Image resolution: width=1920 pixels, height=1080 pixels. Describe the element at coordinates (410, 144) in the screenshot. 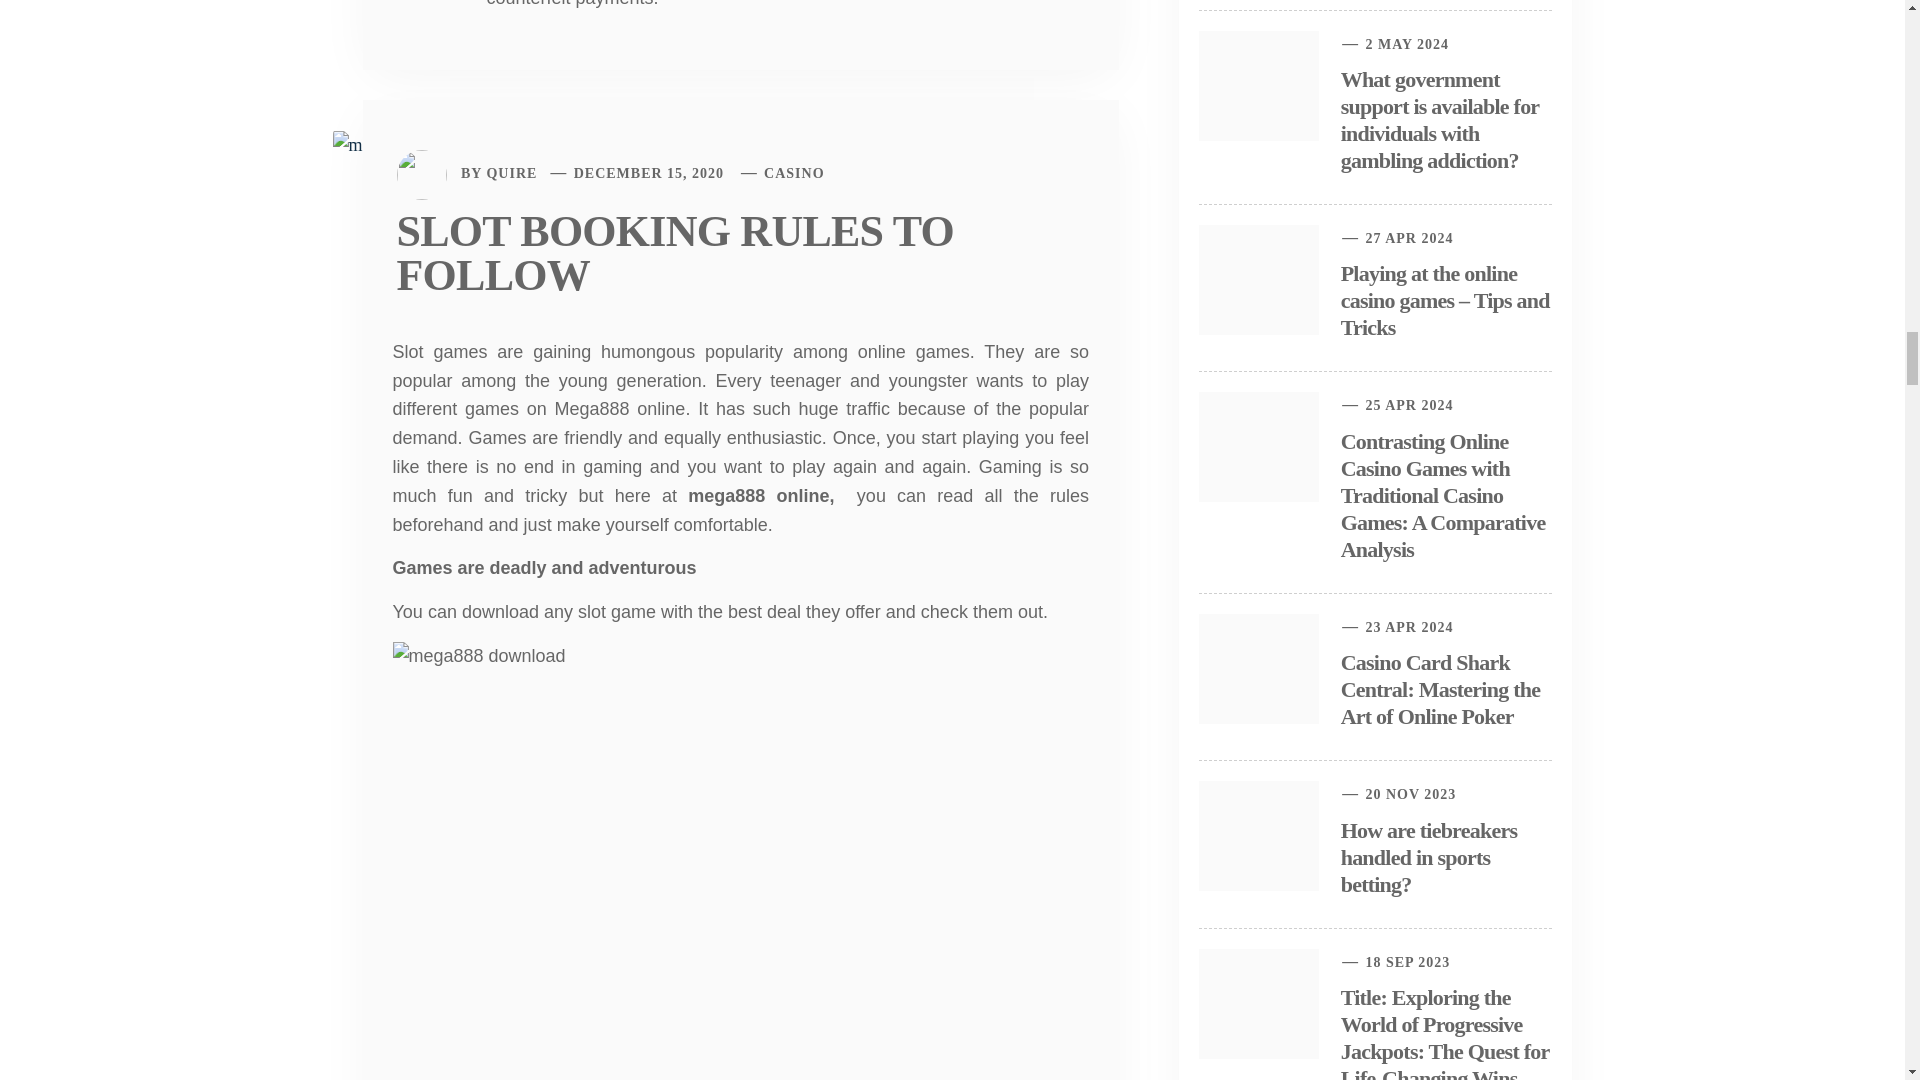

I see `SLOT BOOKING RULES TO FOLLOW` at that location.